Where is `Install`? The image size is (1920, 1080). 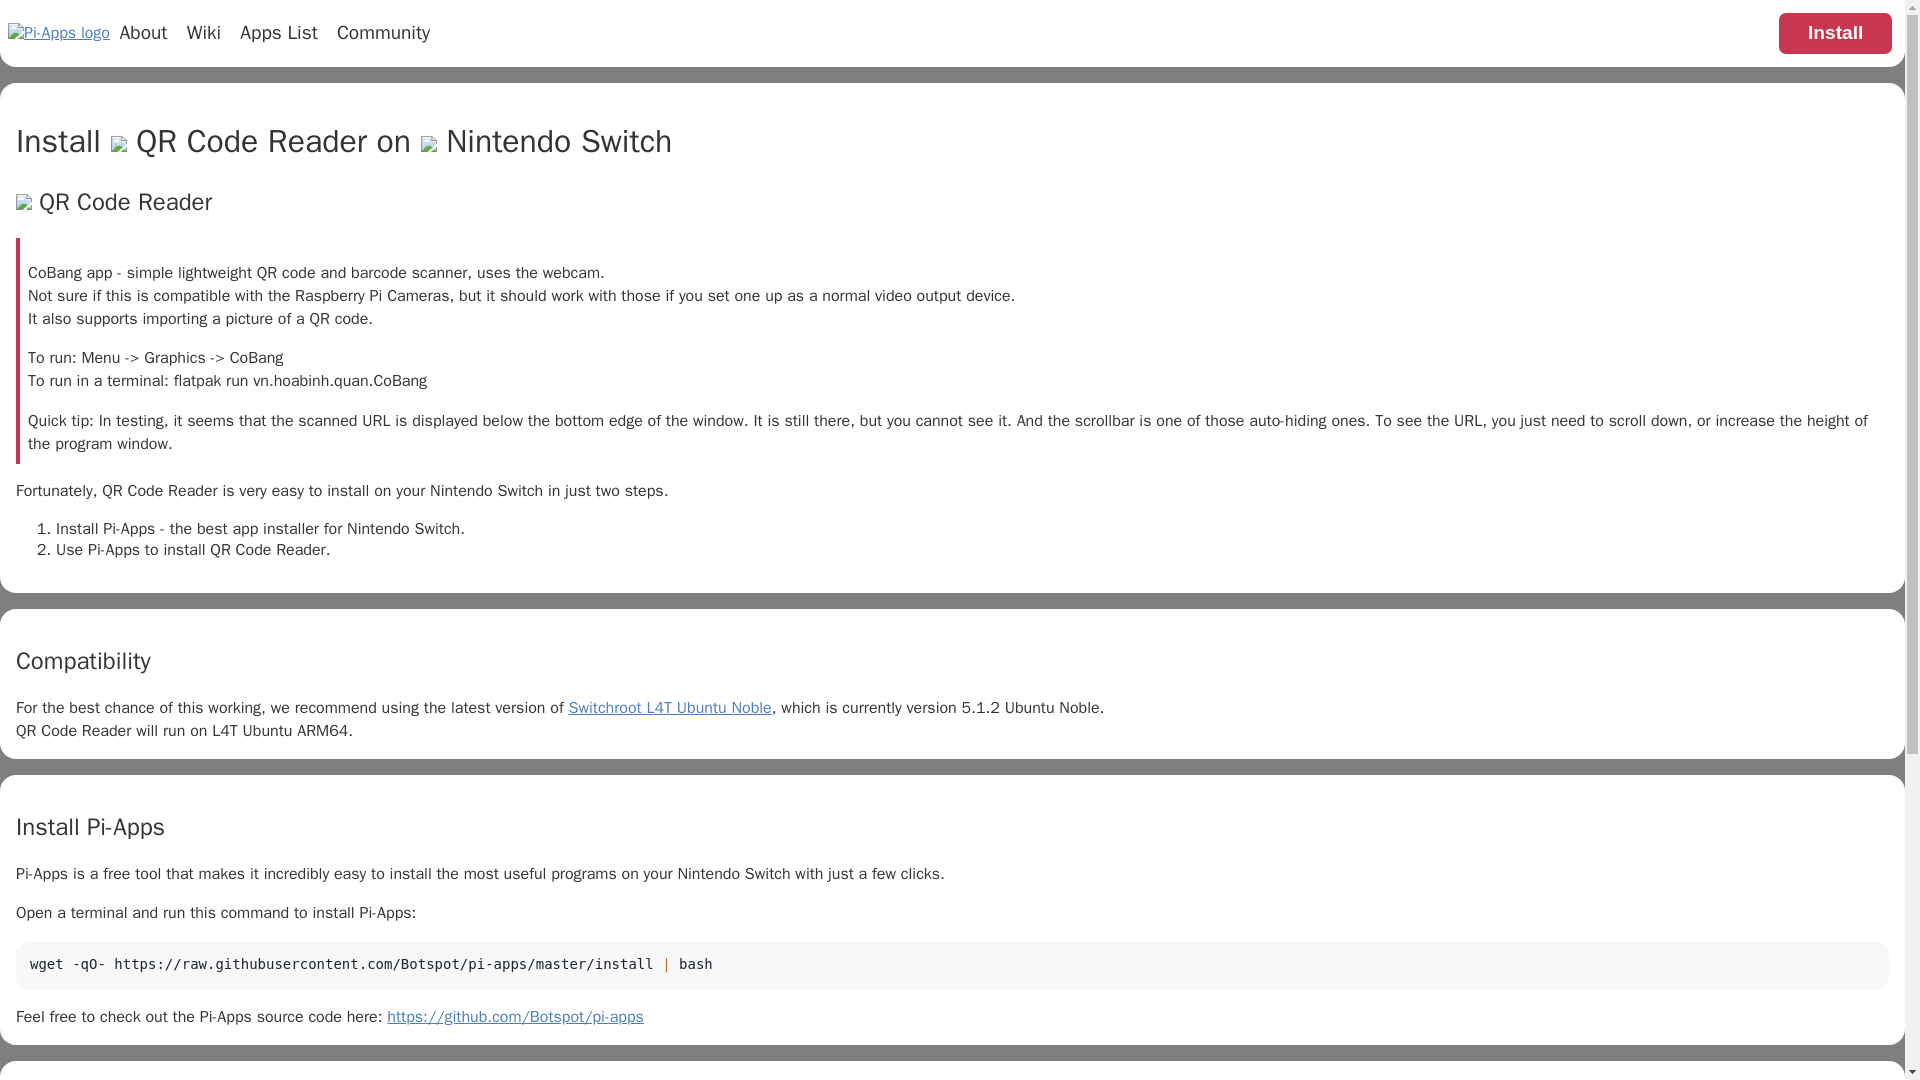
Install is located at coordinates (1835, 33).